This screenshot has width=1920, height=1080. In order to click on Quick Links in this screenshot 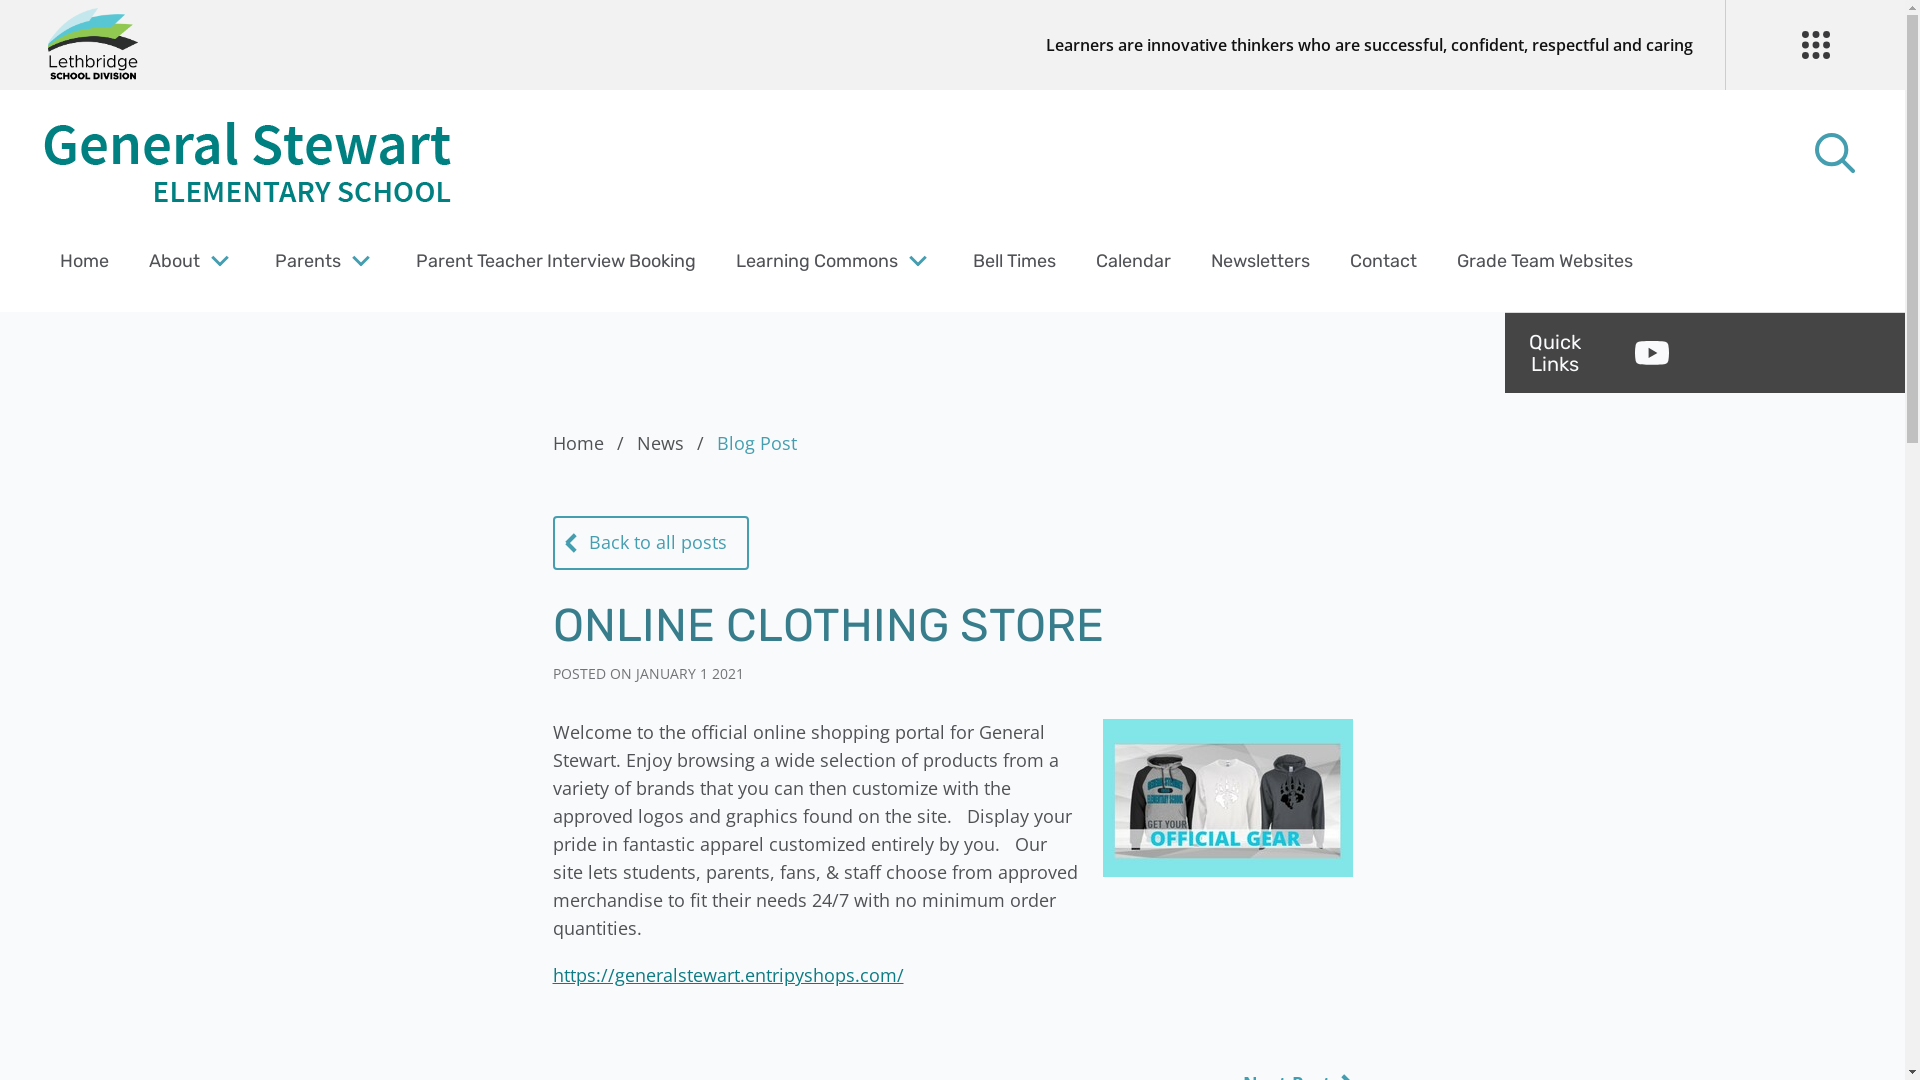, I will do `click(1555, 352)`.